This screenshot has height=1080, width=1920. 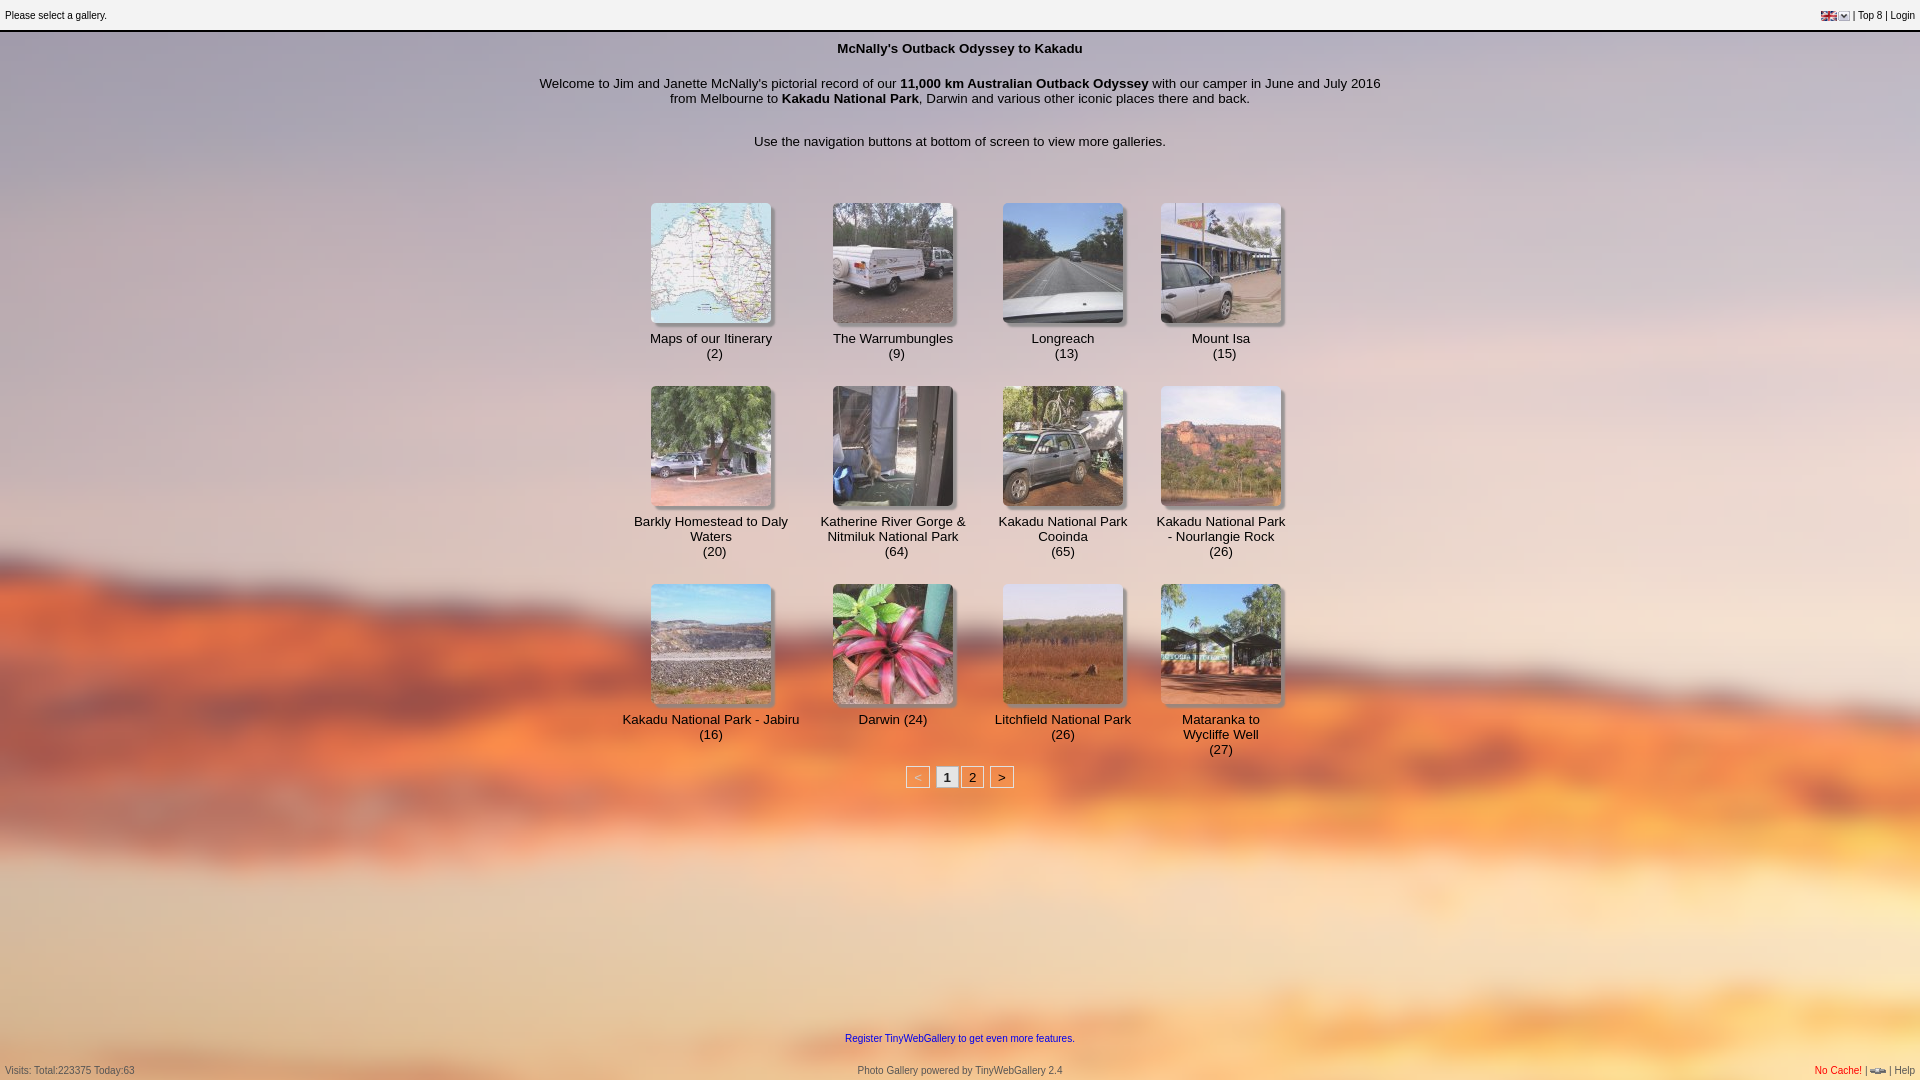 I want to click on Help, so click(x=1904, y=1070).